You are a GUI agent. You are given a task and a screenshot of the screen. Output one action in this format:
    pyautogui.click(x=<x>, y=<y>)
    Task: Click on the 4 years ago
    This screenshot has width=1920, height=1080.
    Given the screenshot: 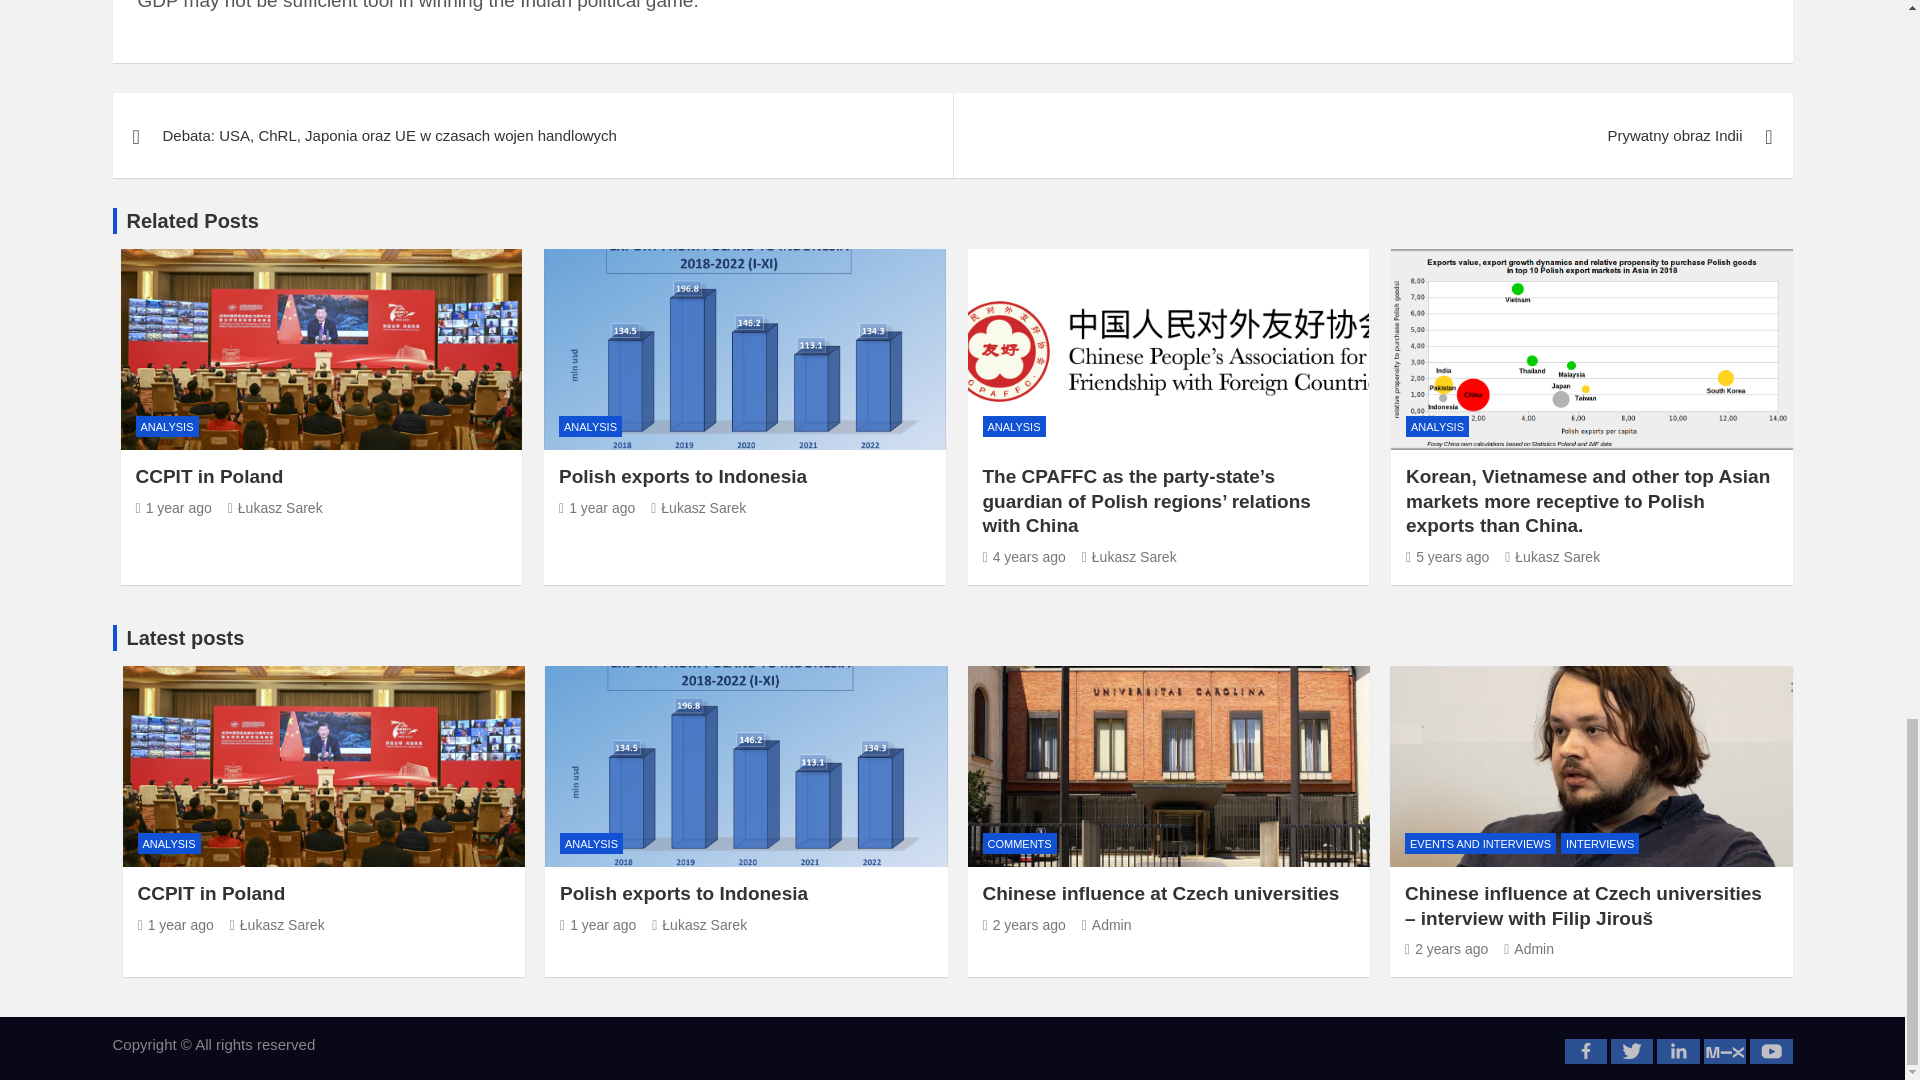 What is the action you would take?
    pyautogui.click(x=1023, y=556)
    